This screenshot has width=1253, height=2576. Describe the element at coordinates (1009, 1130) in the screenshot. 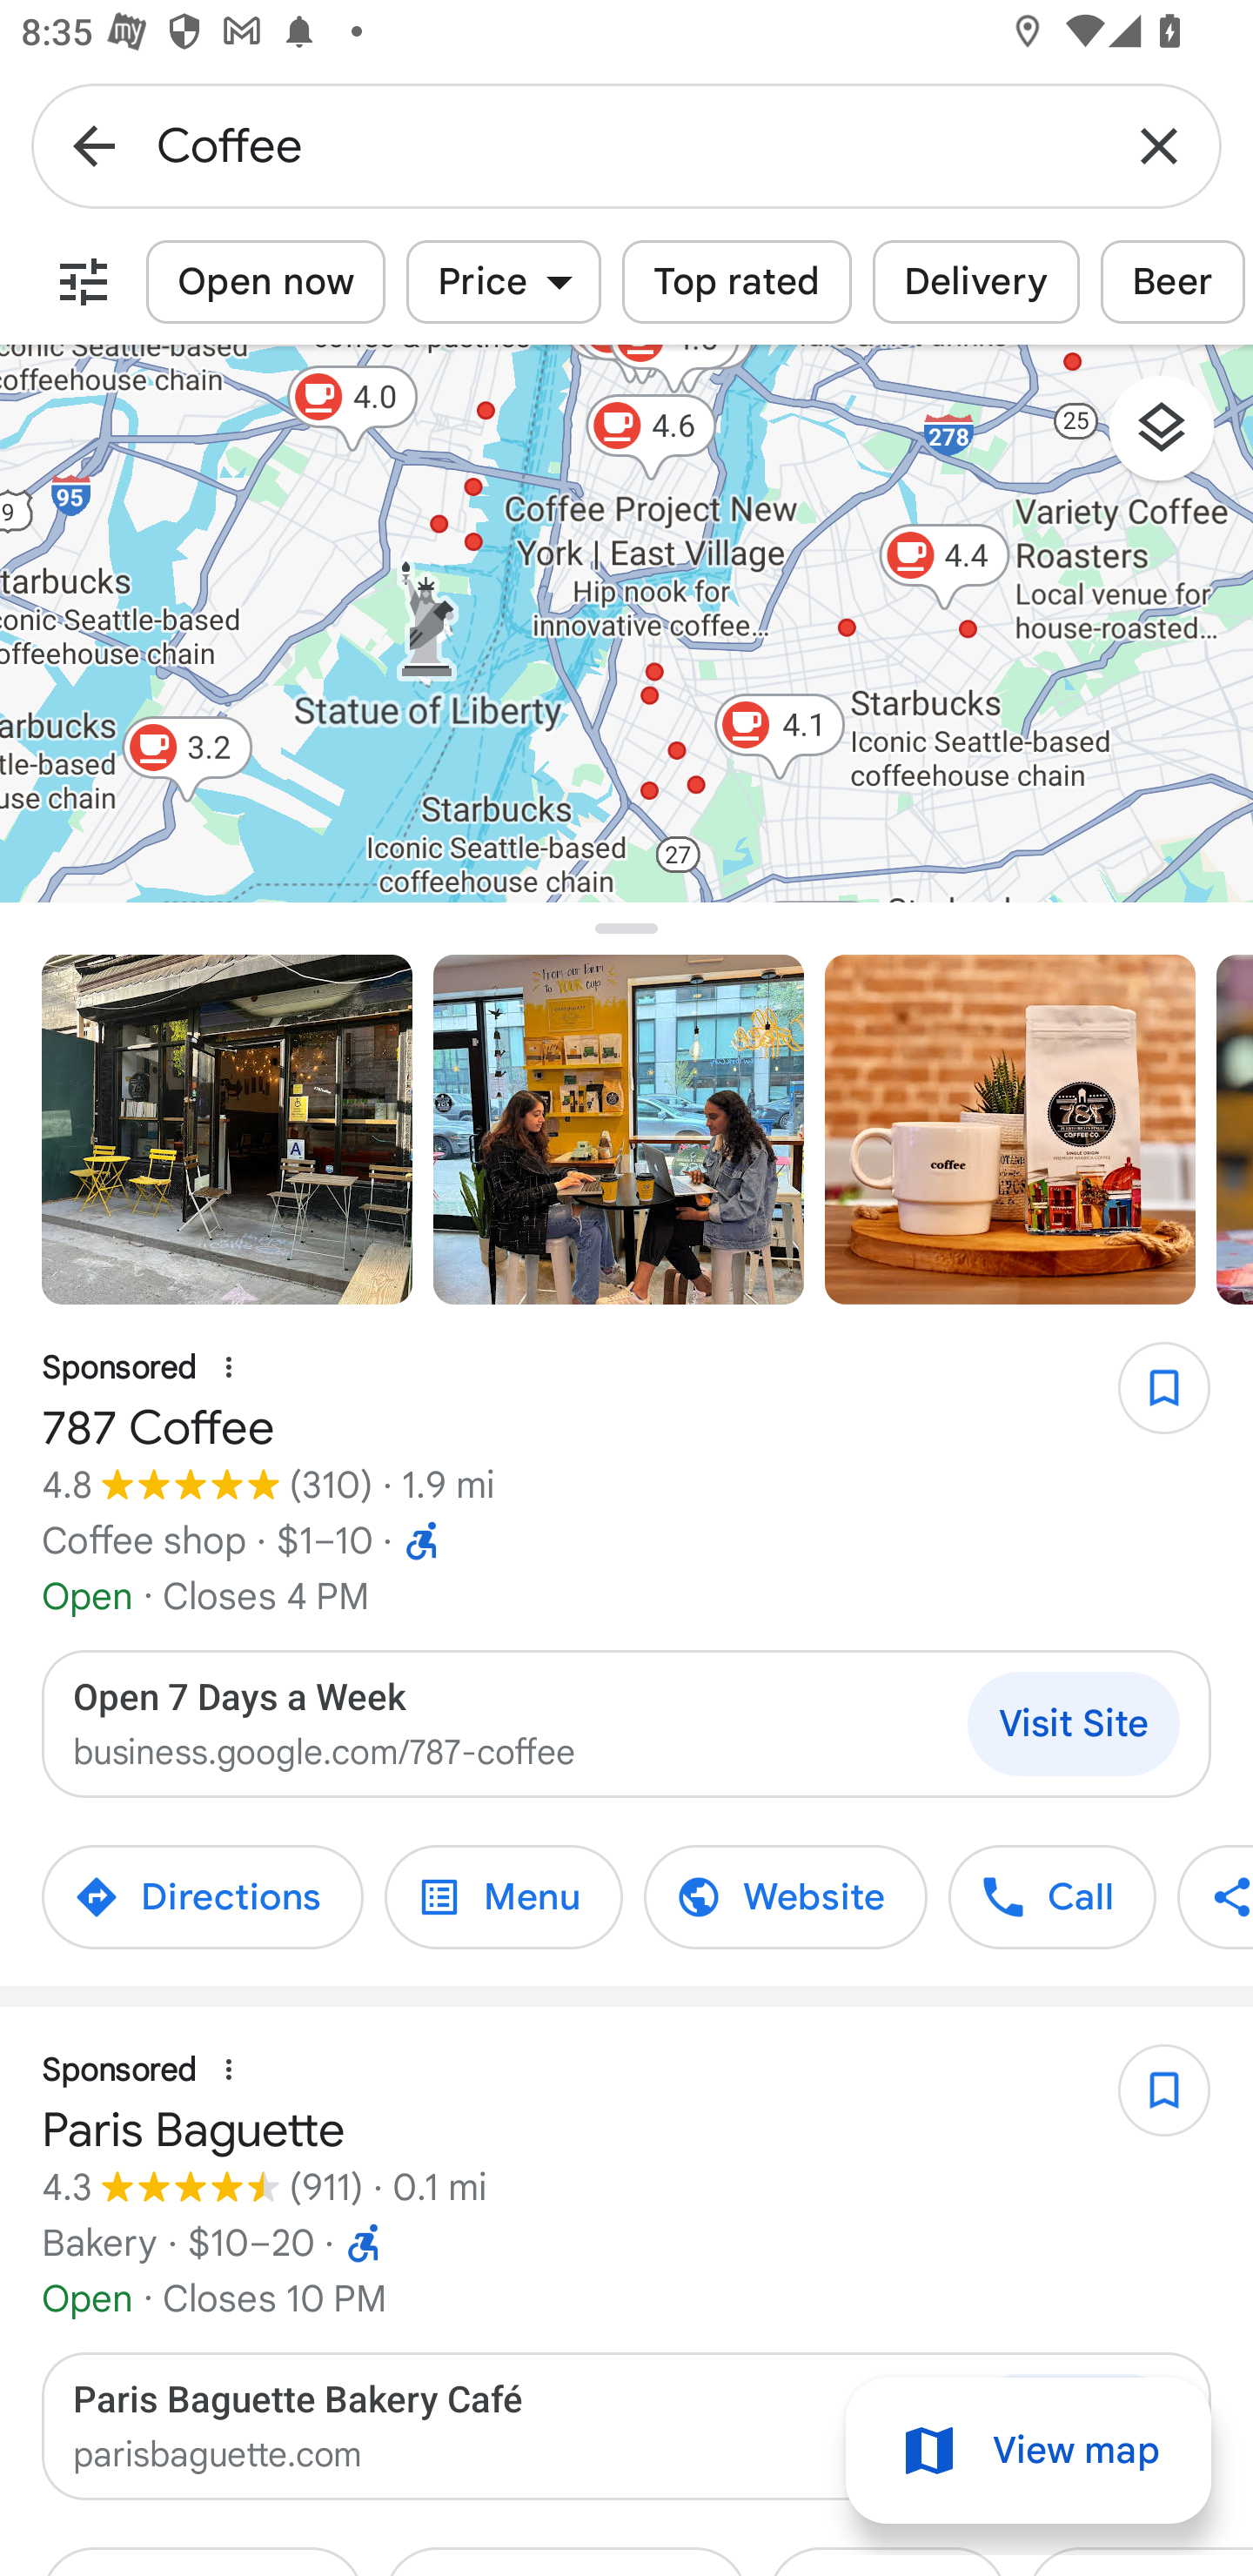

I see `Photo` at that location.